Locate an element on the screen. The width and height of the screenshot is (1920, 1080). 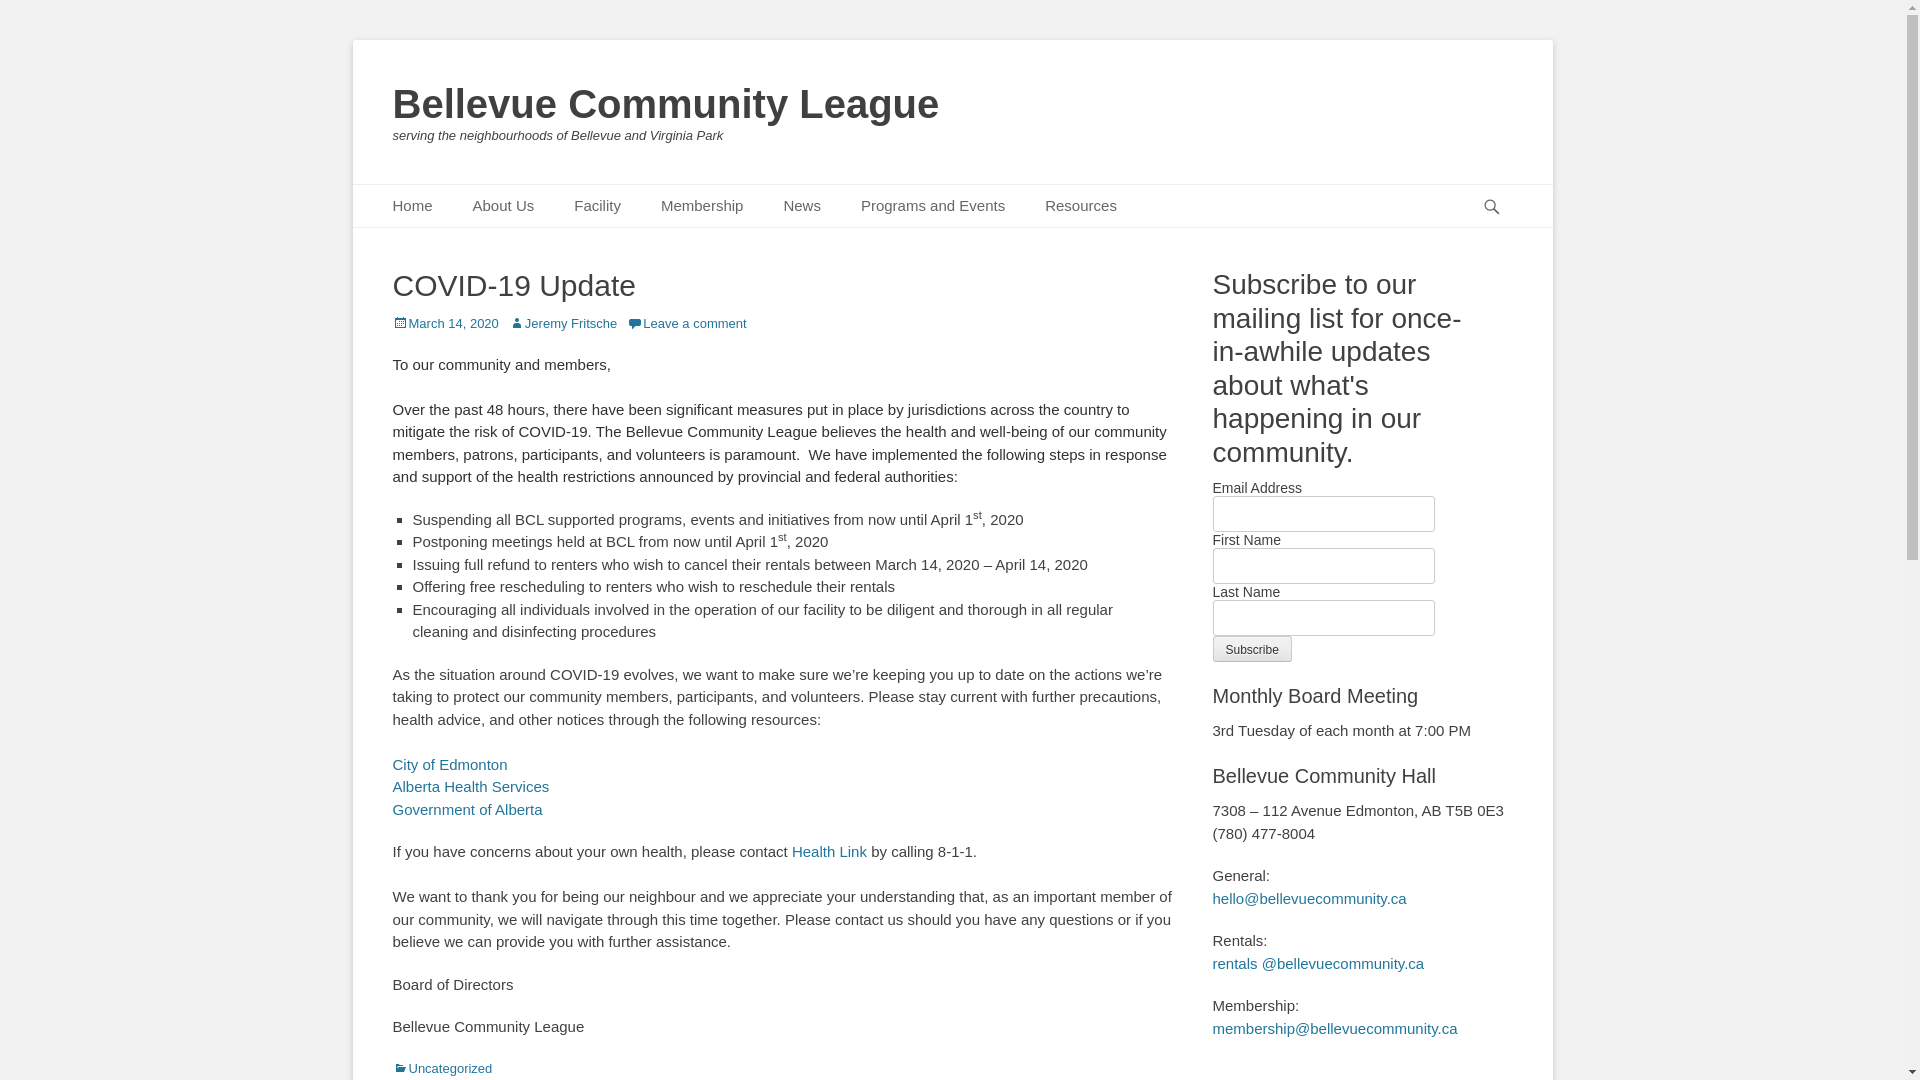
Bellevue Community League is located at coordinates (666, 104).